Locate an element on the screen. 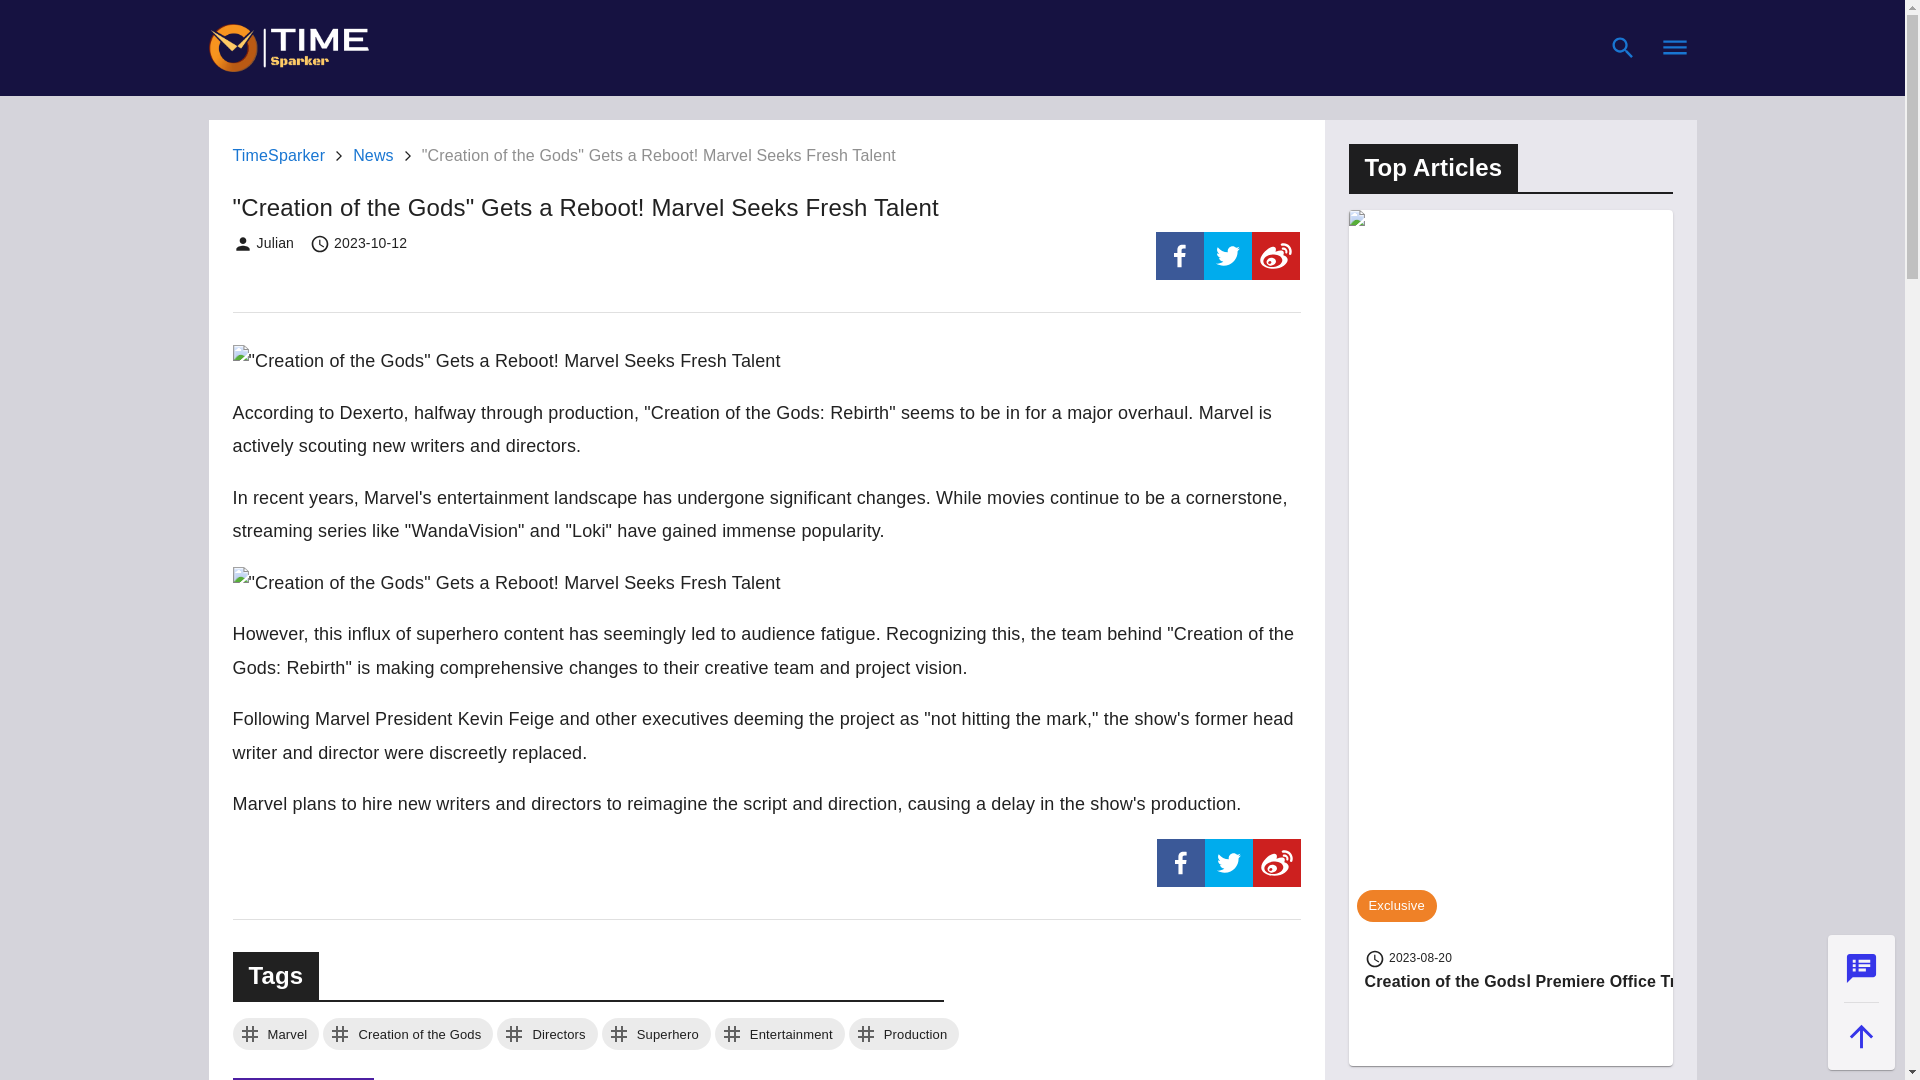  News is located at coordinates (373, 156).